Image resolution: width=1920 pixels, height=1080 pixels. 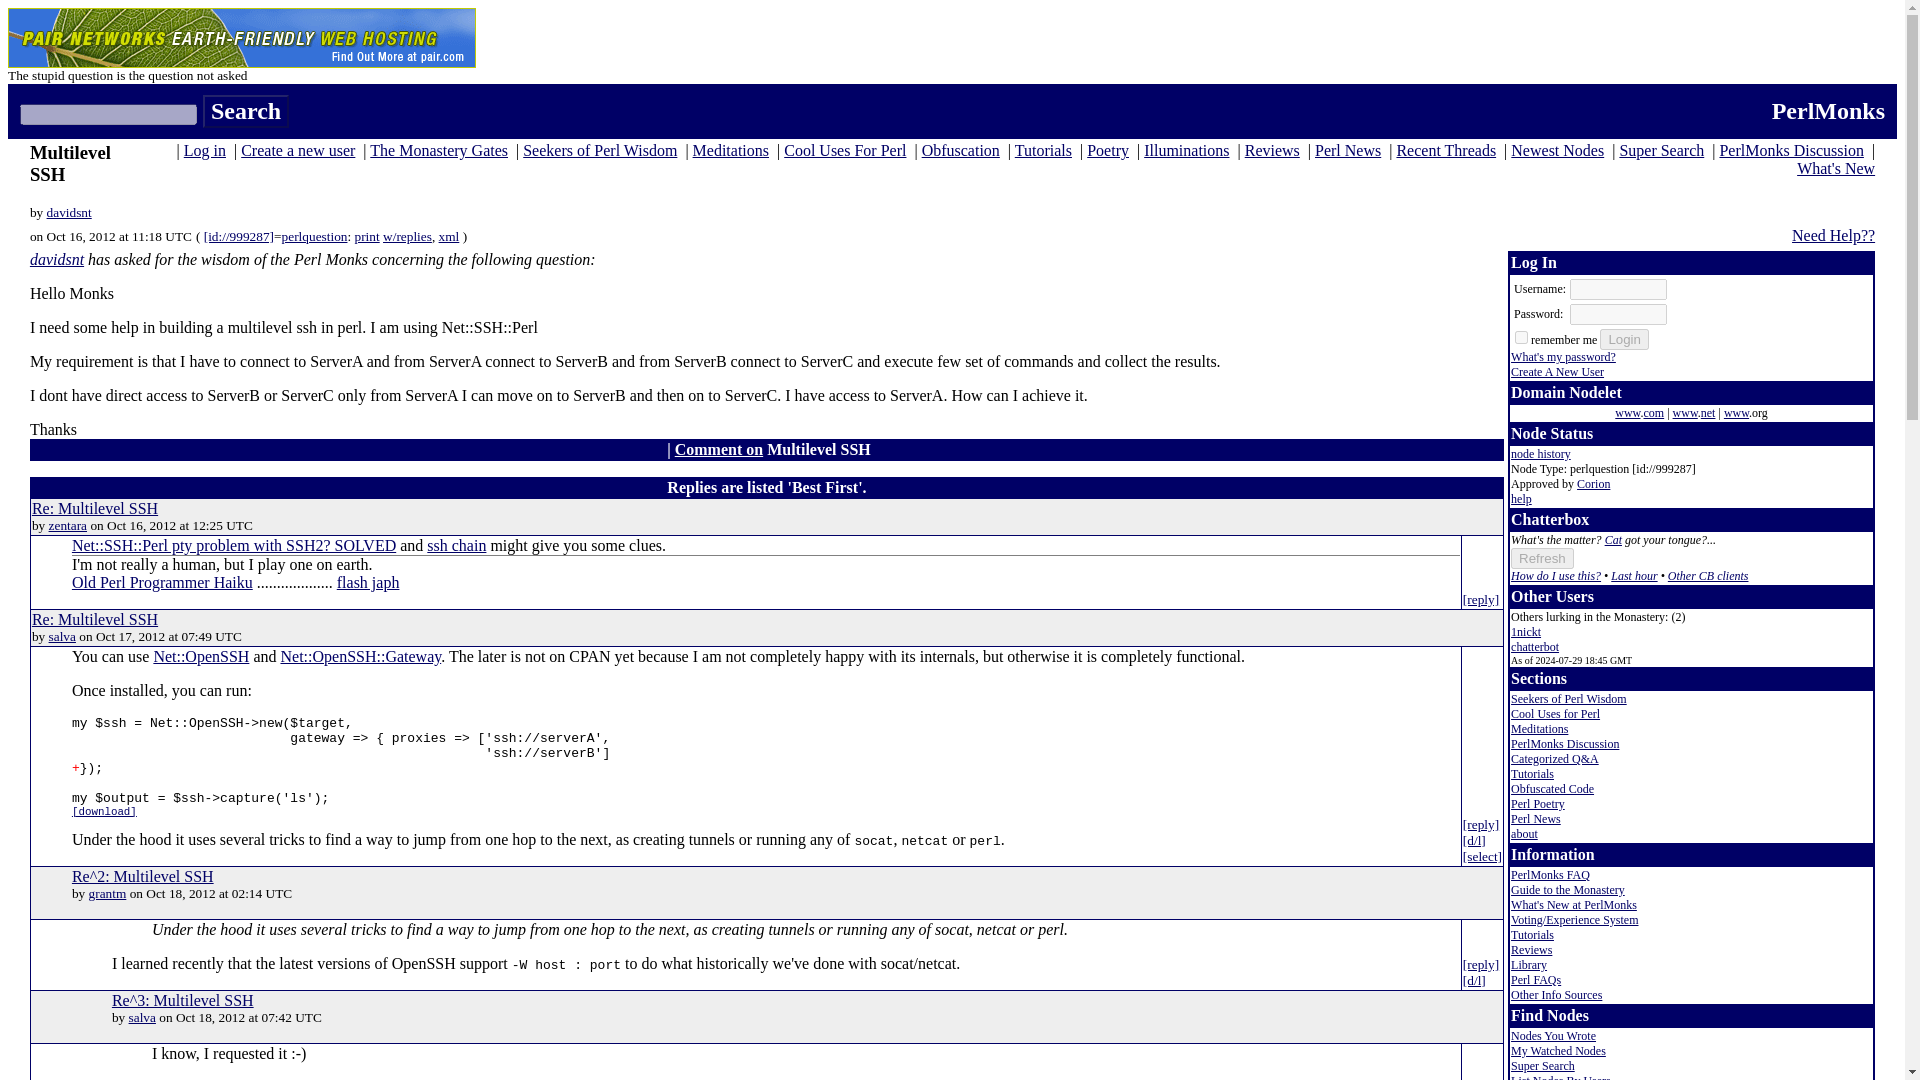 What do you see at coordinates (314, 236) in the screenshot?
I see `perlquestion` at bounding box center [314, 236].